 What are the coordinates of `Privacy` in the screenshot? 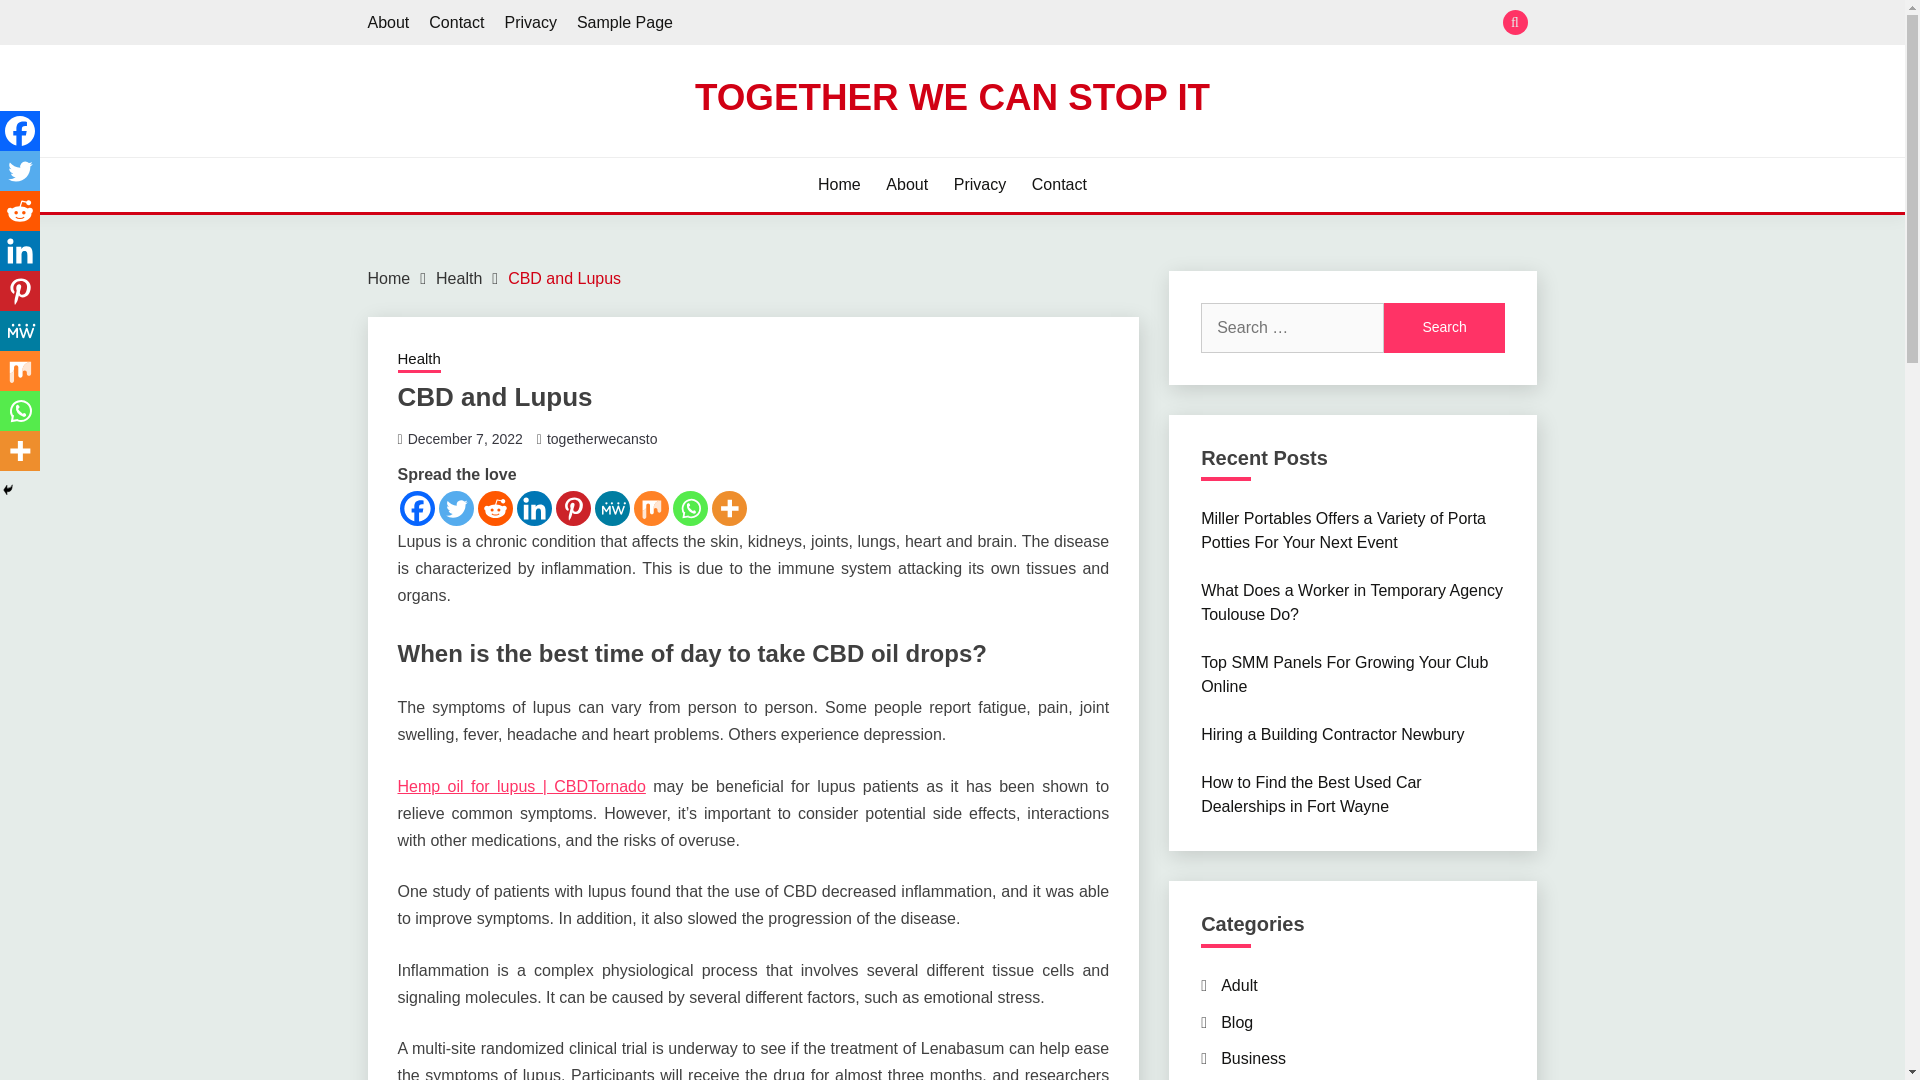 It's located at (980, 184).